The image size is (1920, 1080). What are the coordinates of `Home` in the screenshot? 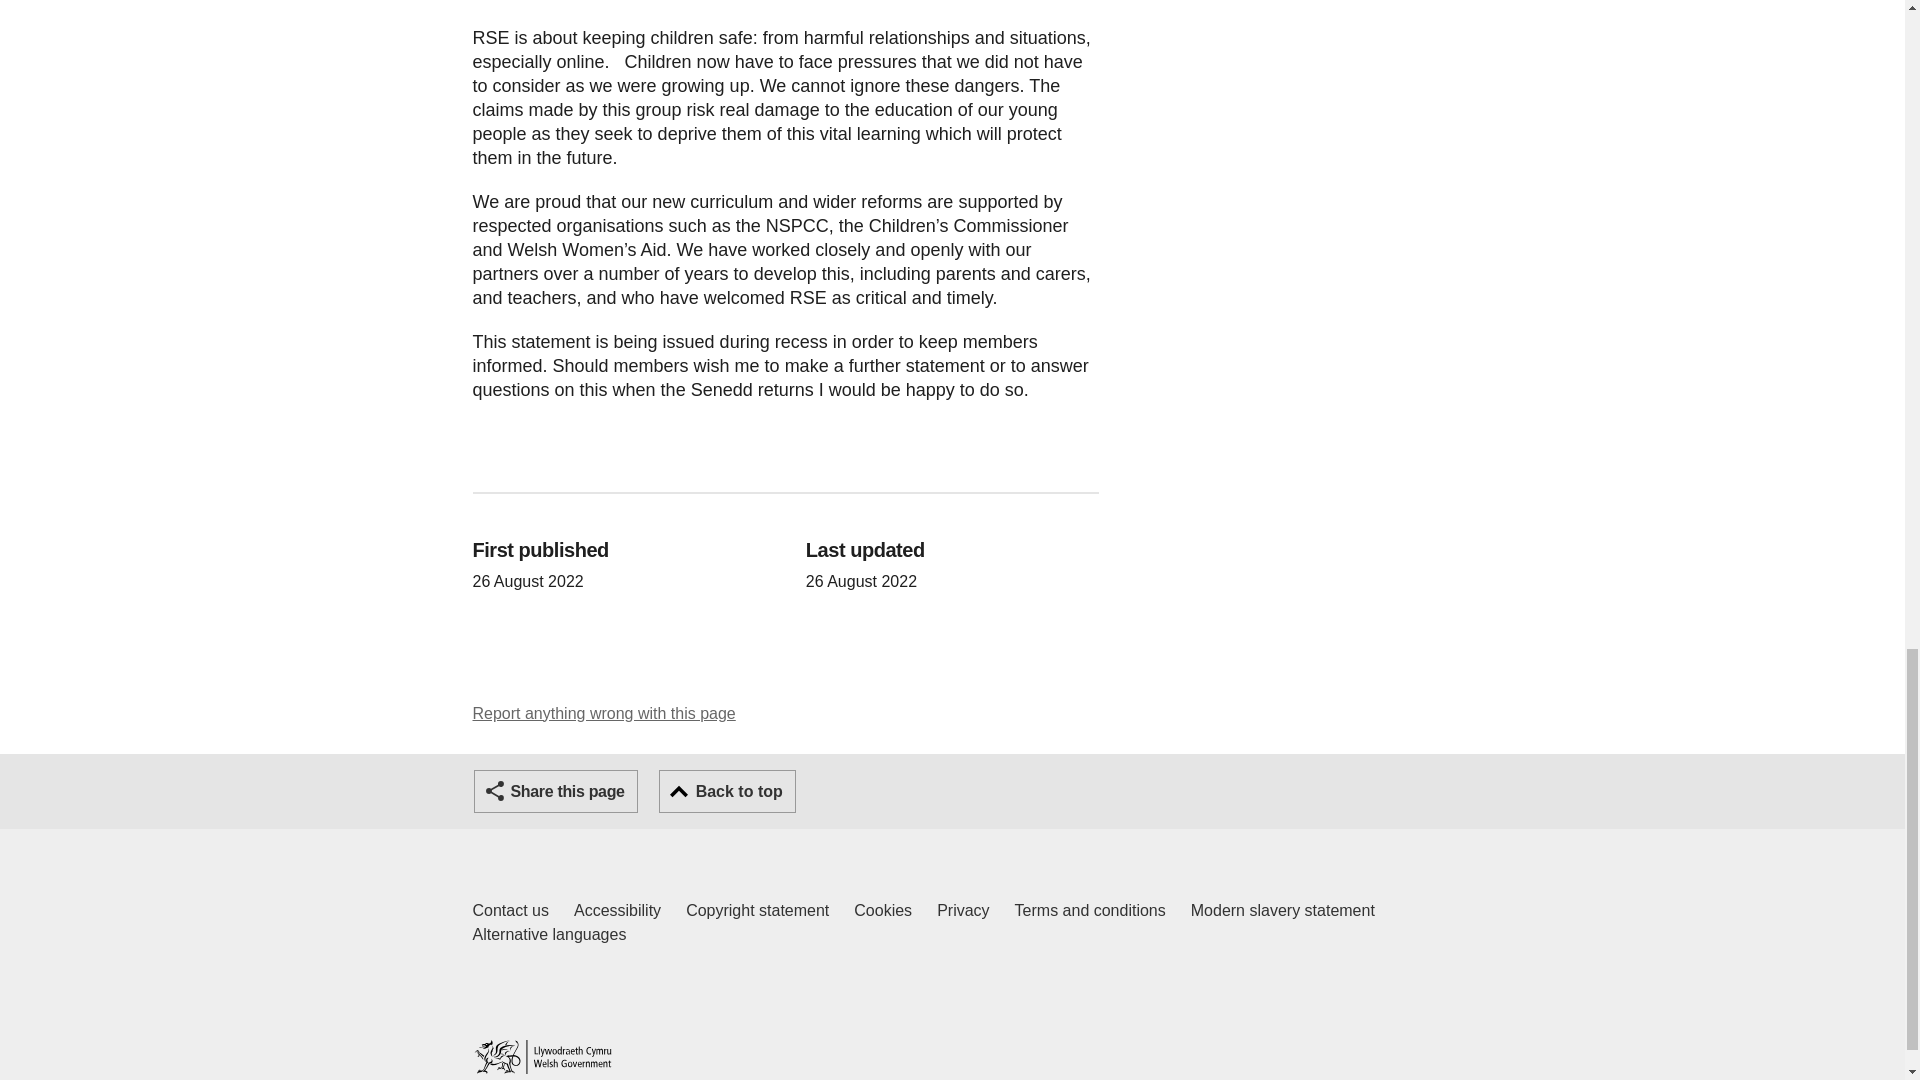 It's located at (510, 910).